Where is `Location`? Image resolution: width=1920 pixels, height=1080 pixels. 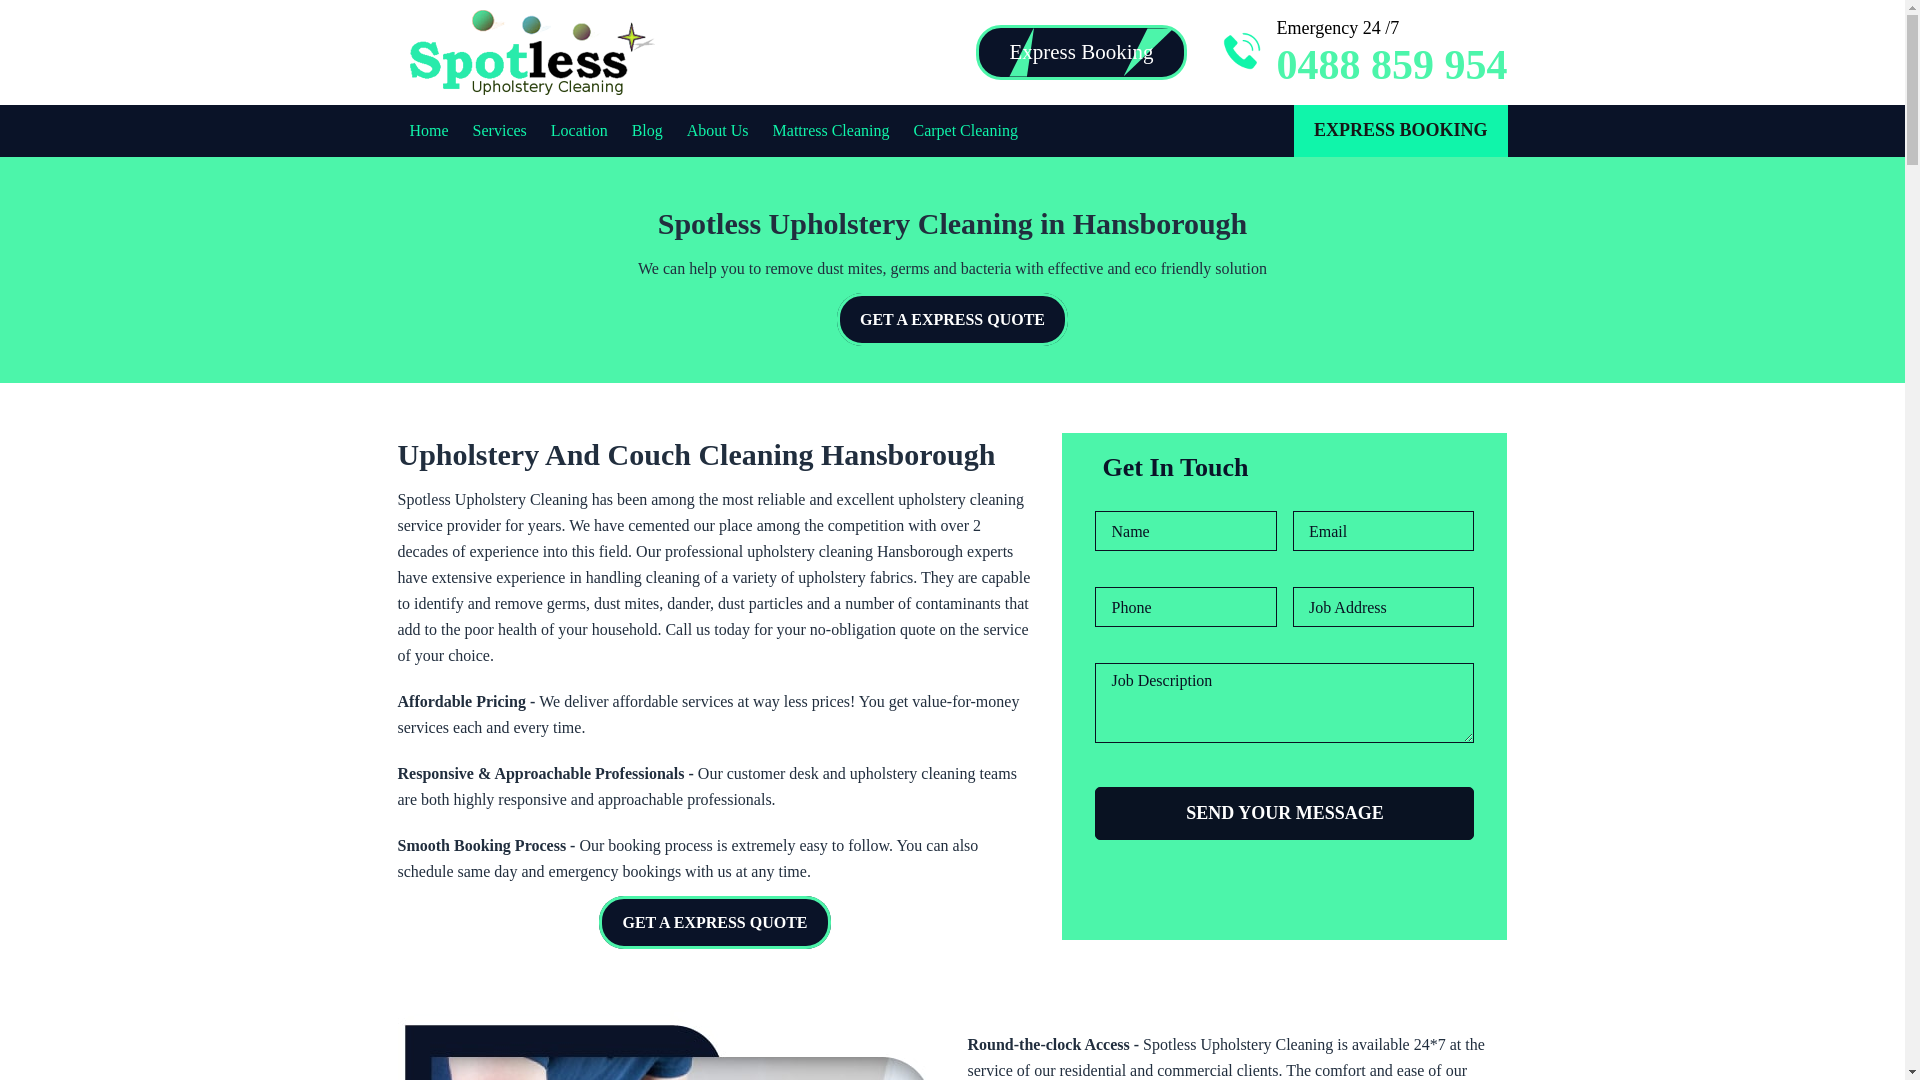 Location is located at coordinates (580, 130).